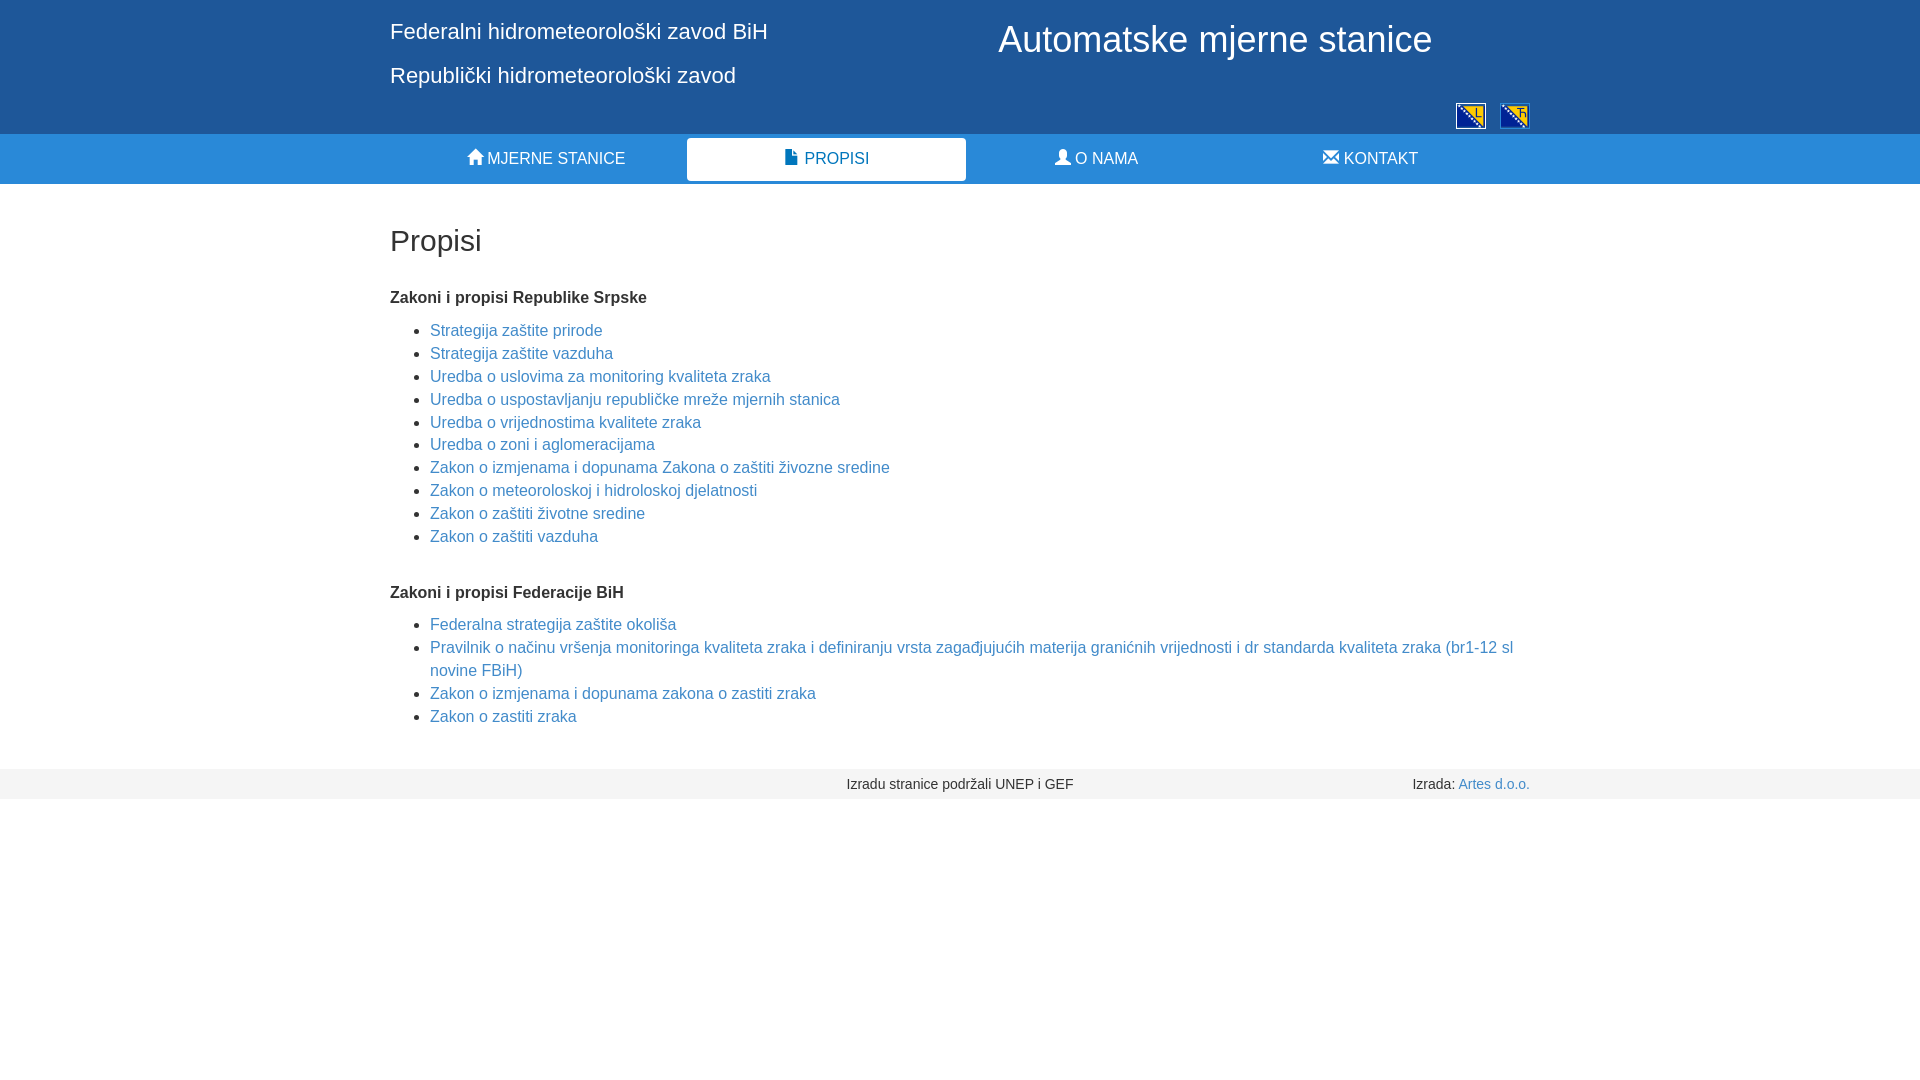 Image resolution: width=1920 pixels, height=1080 pixels. I want to click on PROPISI, so click(826, 160).